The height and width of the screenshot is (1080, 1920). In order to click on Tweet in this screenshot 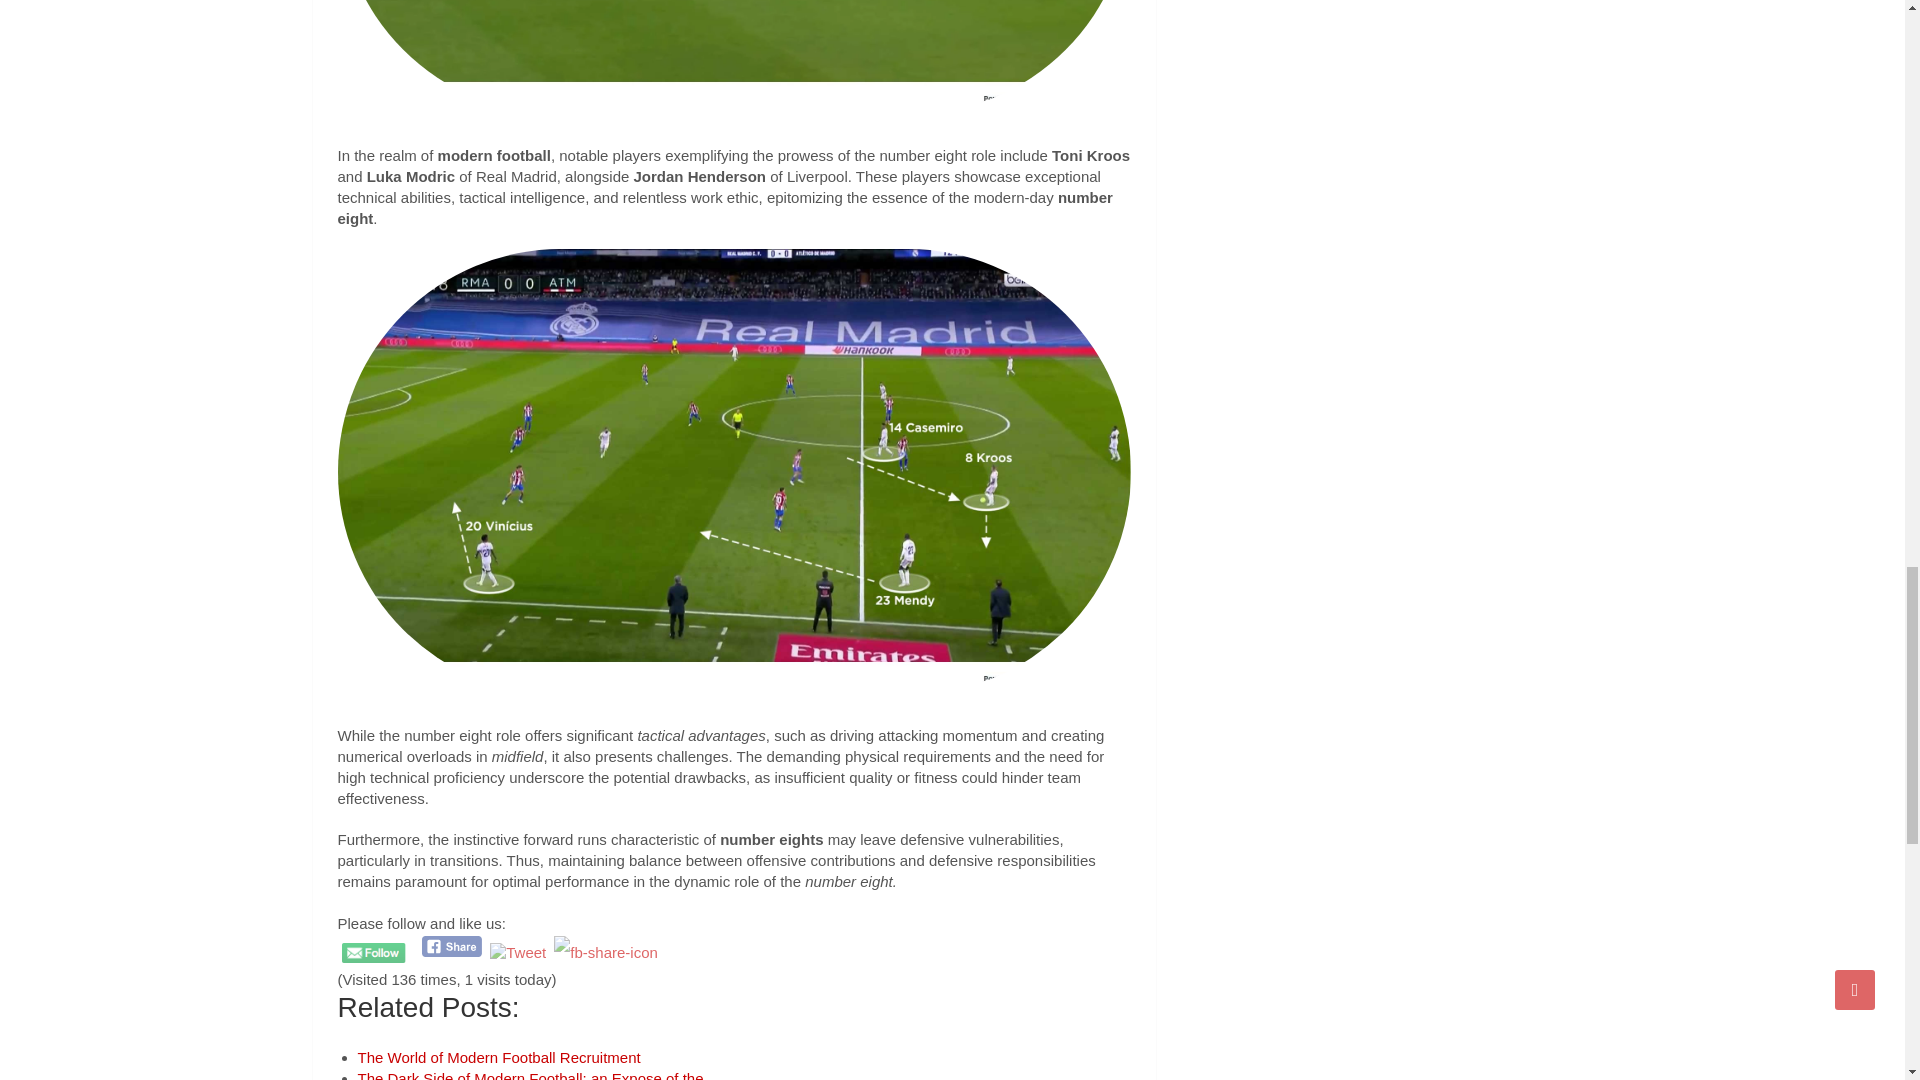, I will do `click(517, 952)`.